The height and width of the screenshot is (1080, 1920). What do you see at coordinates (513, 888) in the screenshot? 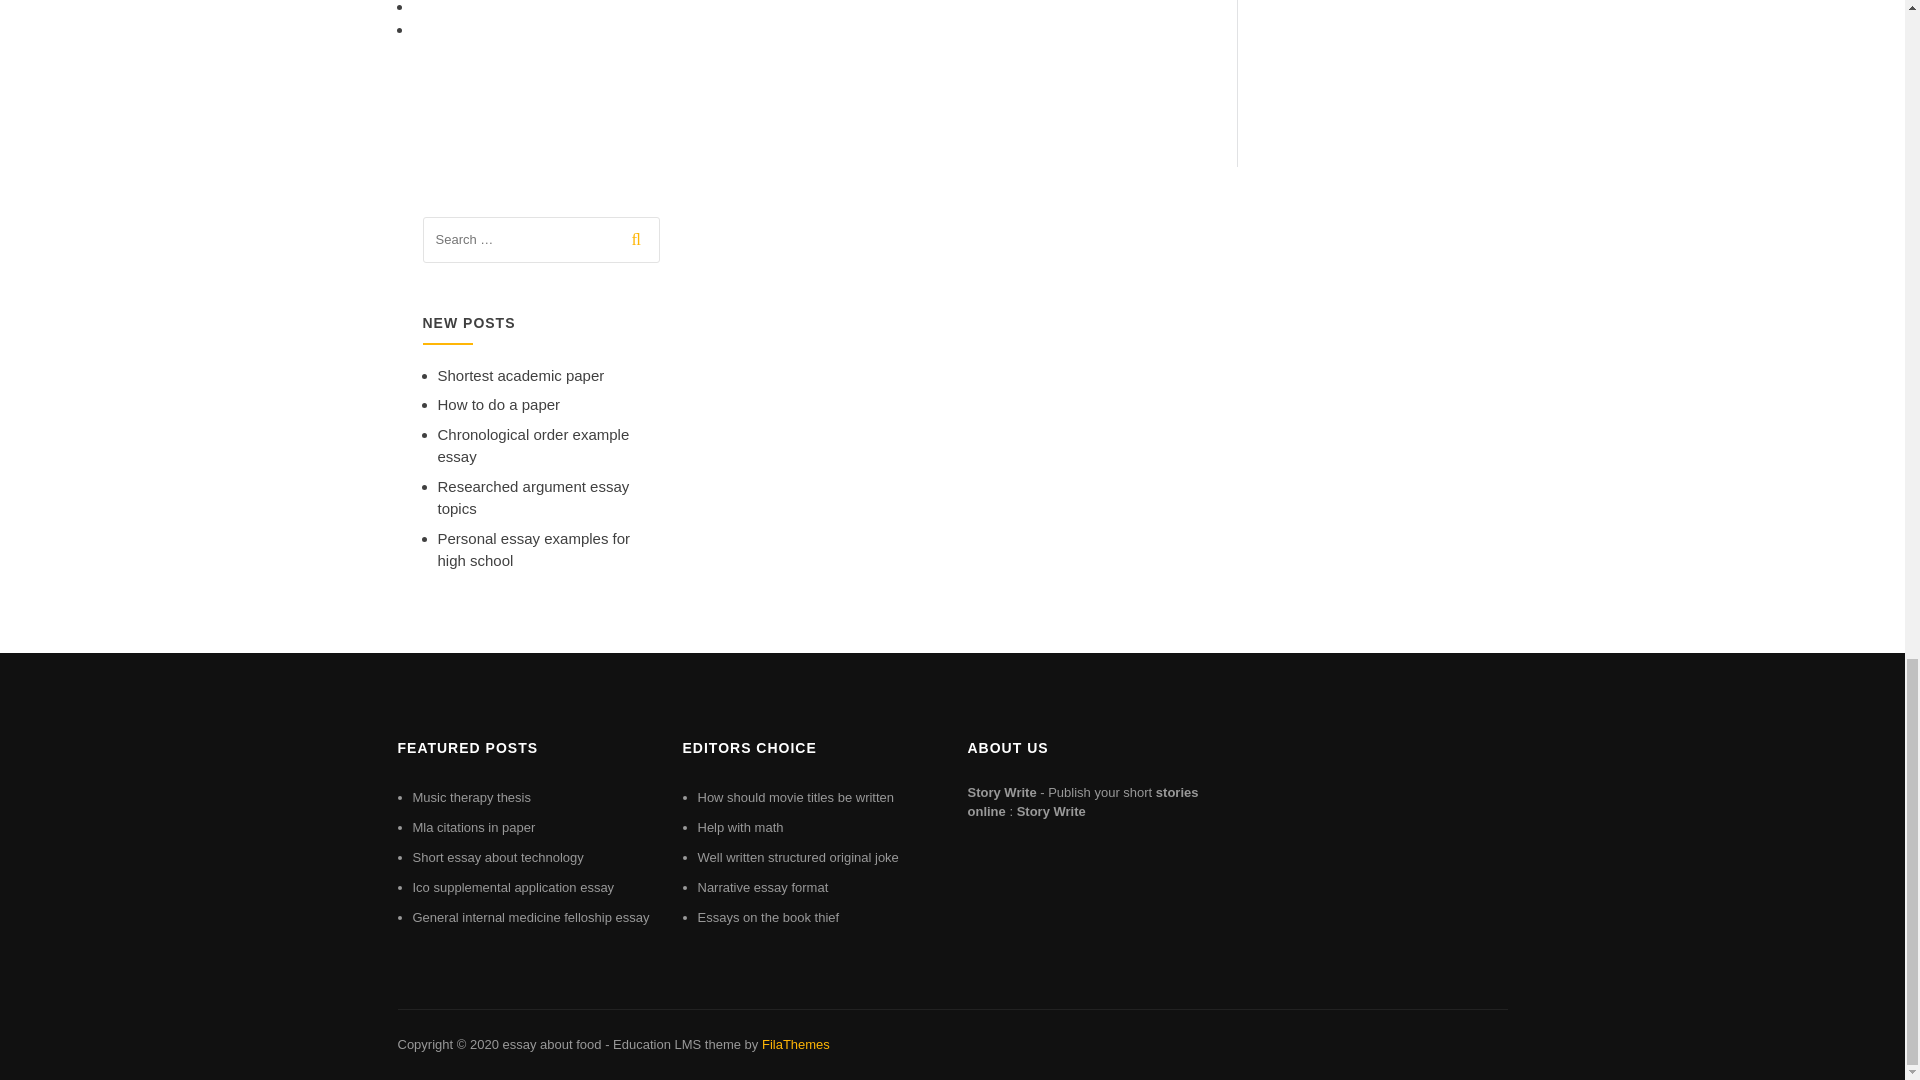
I see `Ico supplemental application essay` at bounding box center [513, 888].